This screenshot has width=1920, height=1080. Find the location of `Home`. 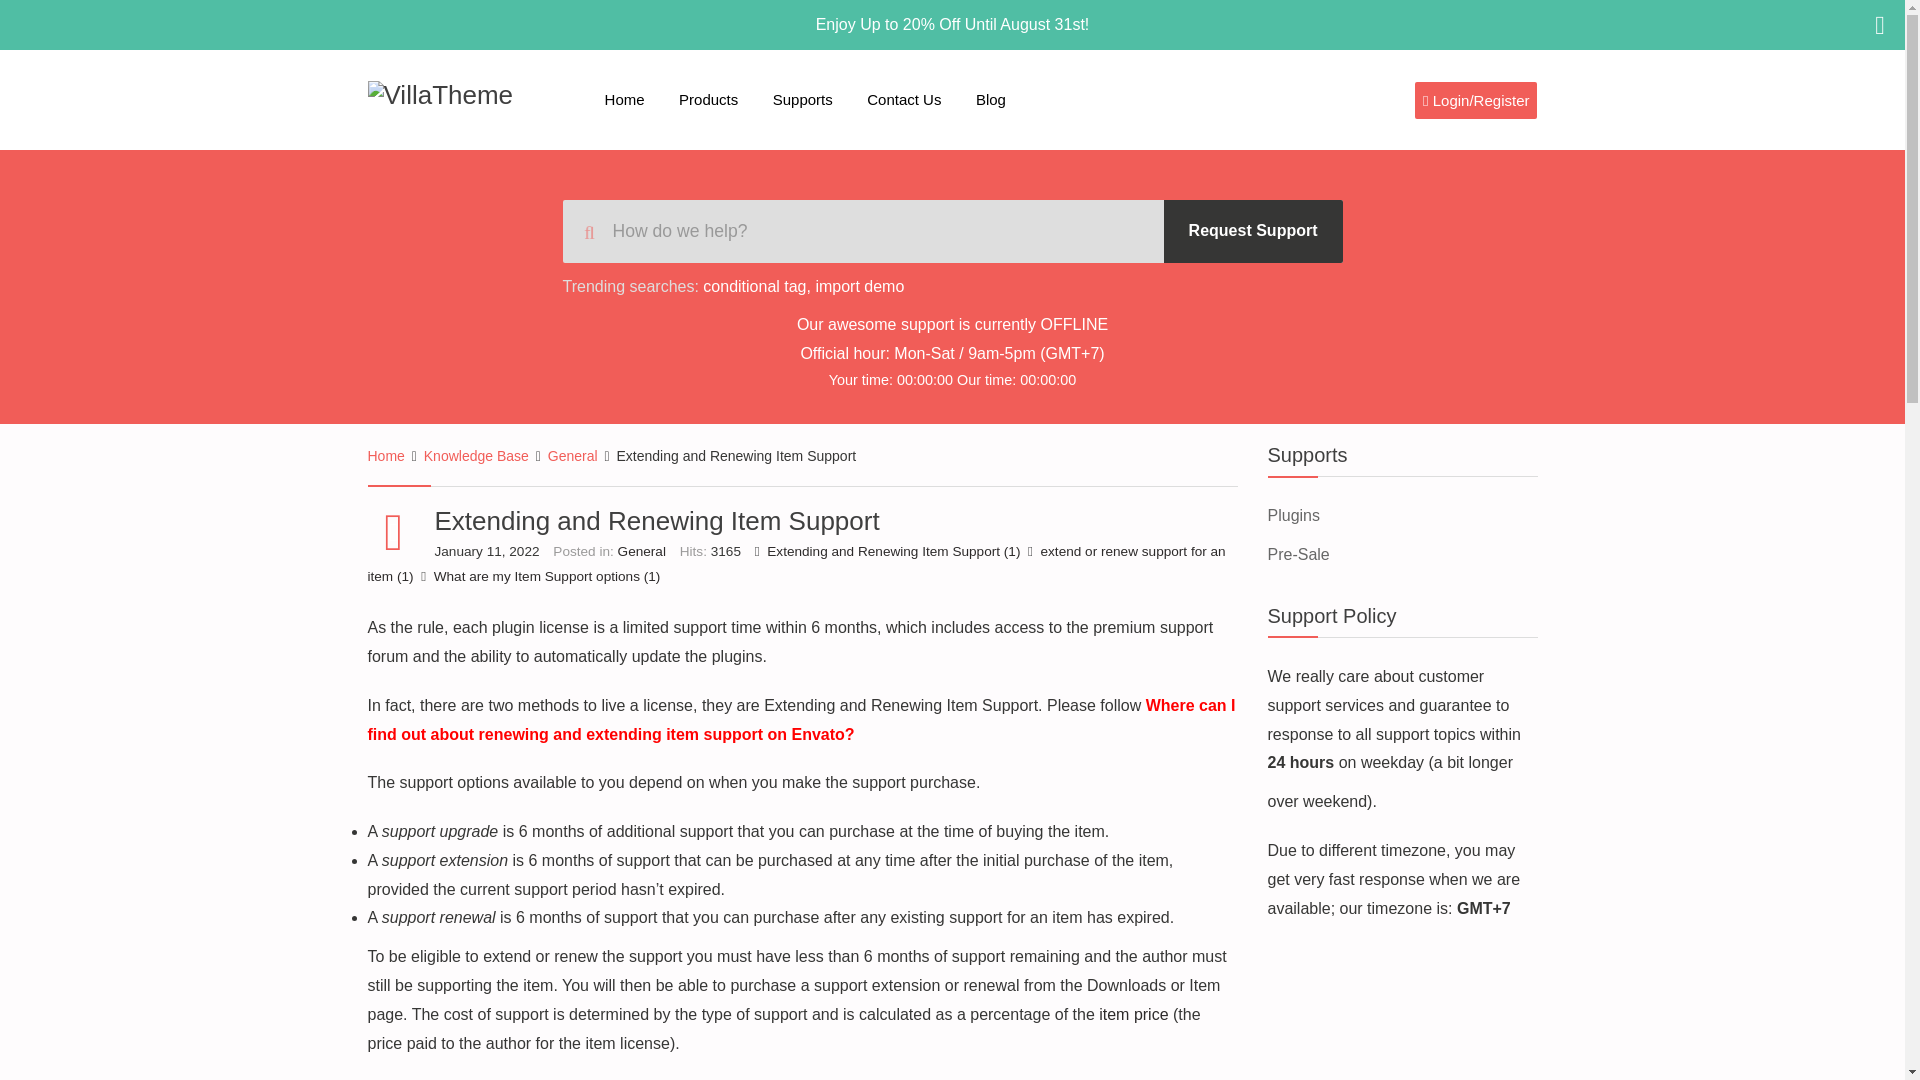

Home is located at coordinates (386, 456).